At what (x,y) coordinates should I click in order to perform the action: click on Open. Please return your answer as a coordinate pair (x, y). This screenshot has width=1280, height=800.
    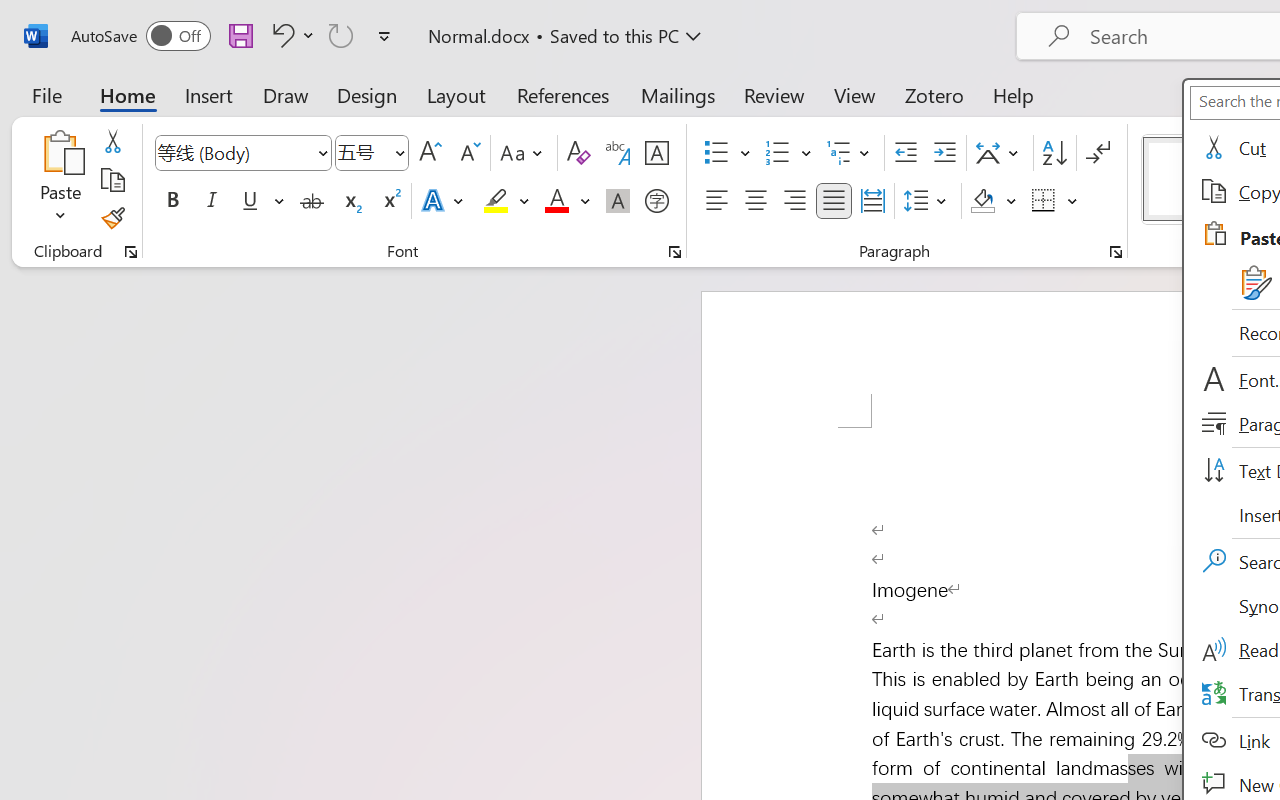
    Looking at the image, I should click on (399, 152).